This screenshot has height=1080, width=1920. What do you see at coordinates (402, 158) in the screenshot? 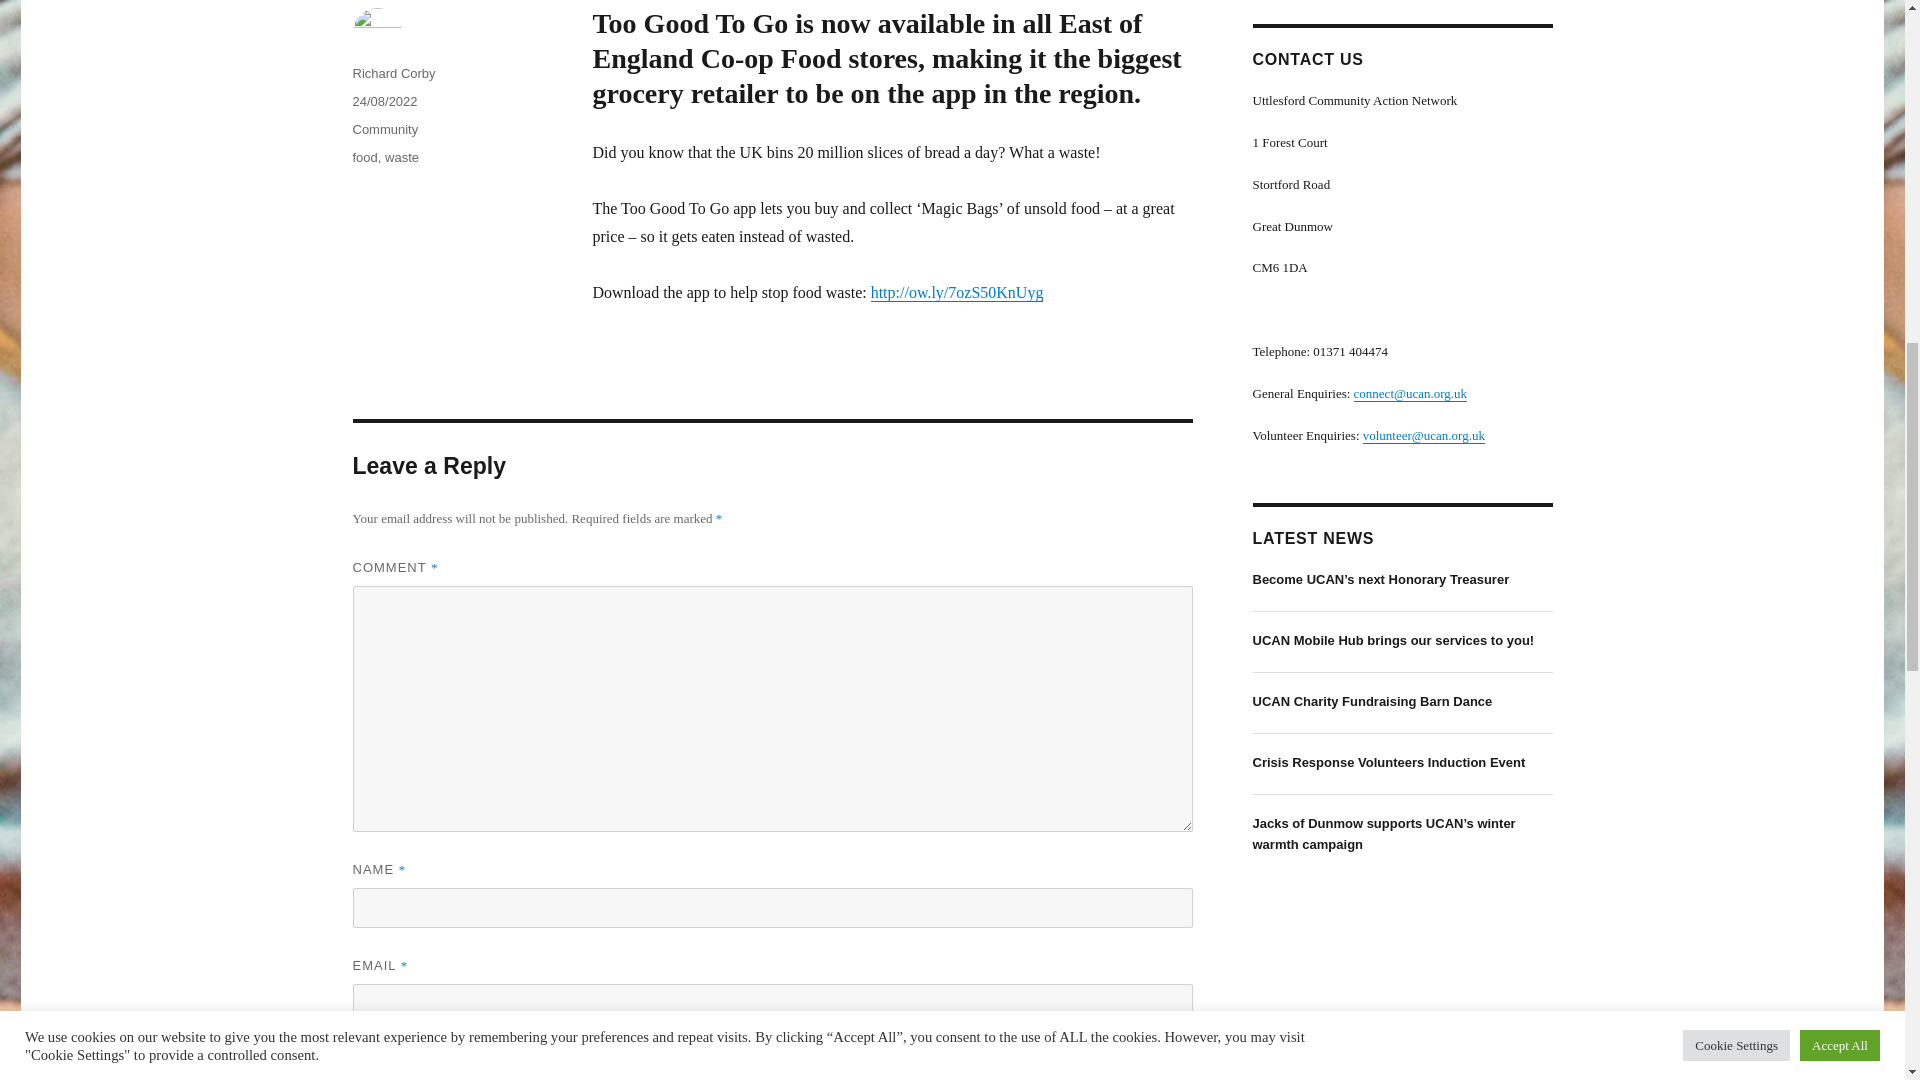
I see `waste` at bounding box center [402, 158].